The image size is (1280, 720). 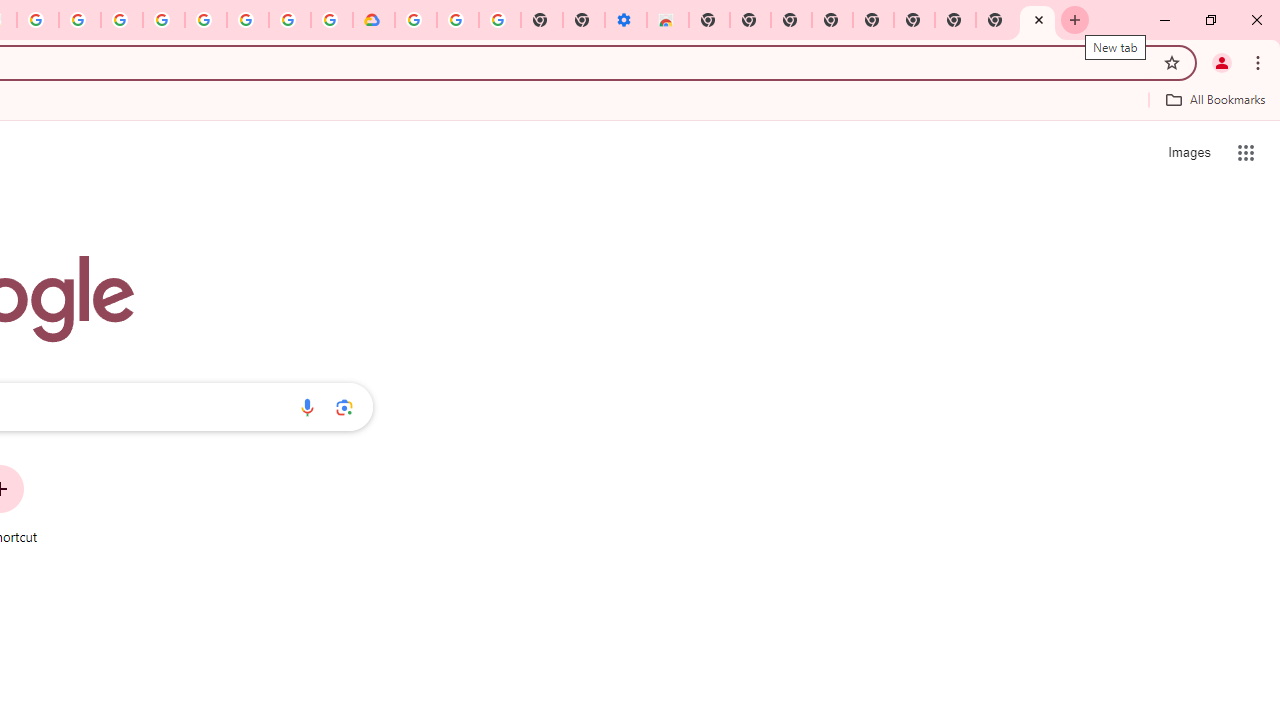 What do you see at coordinates (332, 20) in the screenshot?
I see `Browse the Google Chrome Community - Google Chrome Community` at bounding box center [332, 20].